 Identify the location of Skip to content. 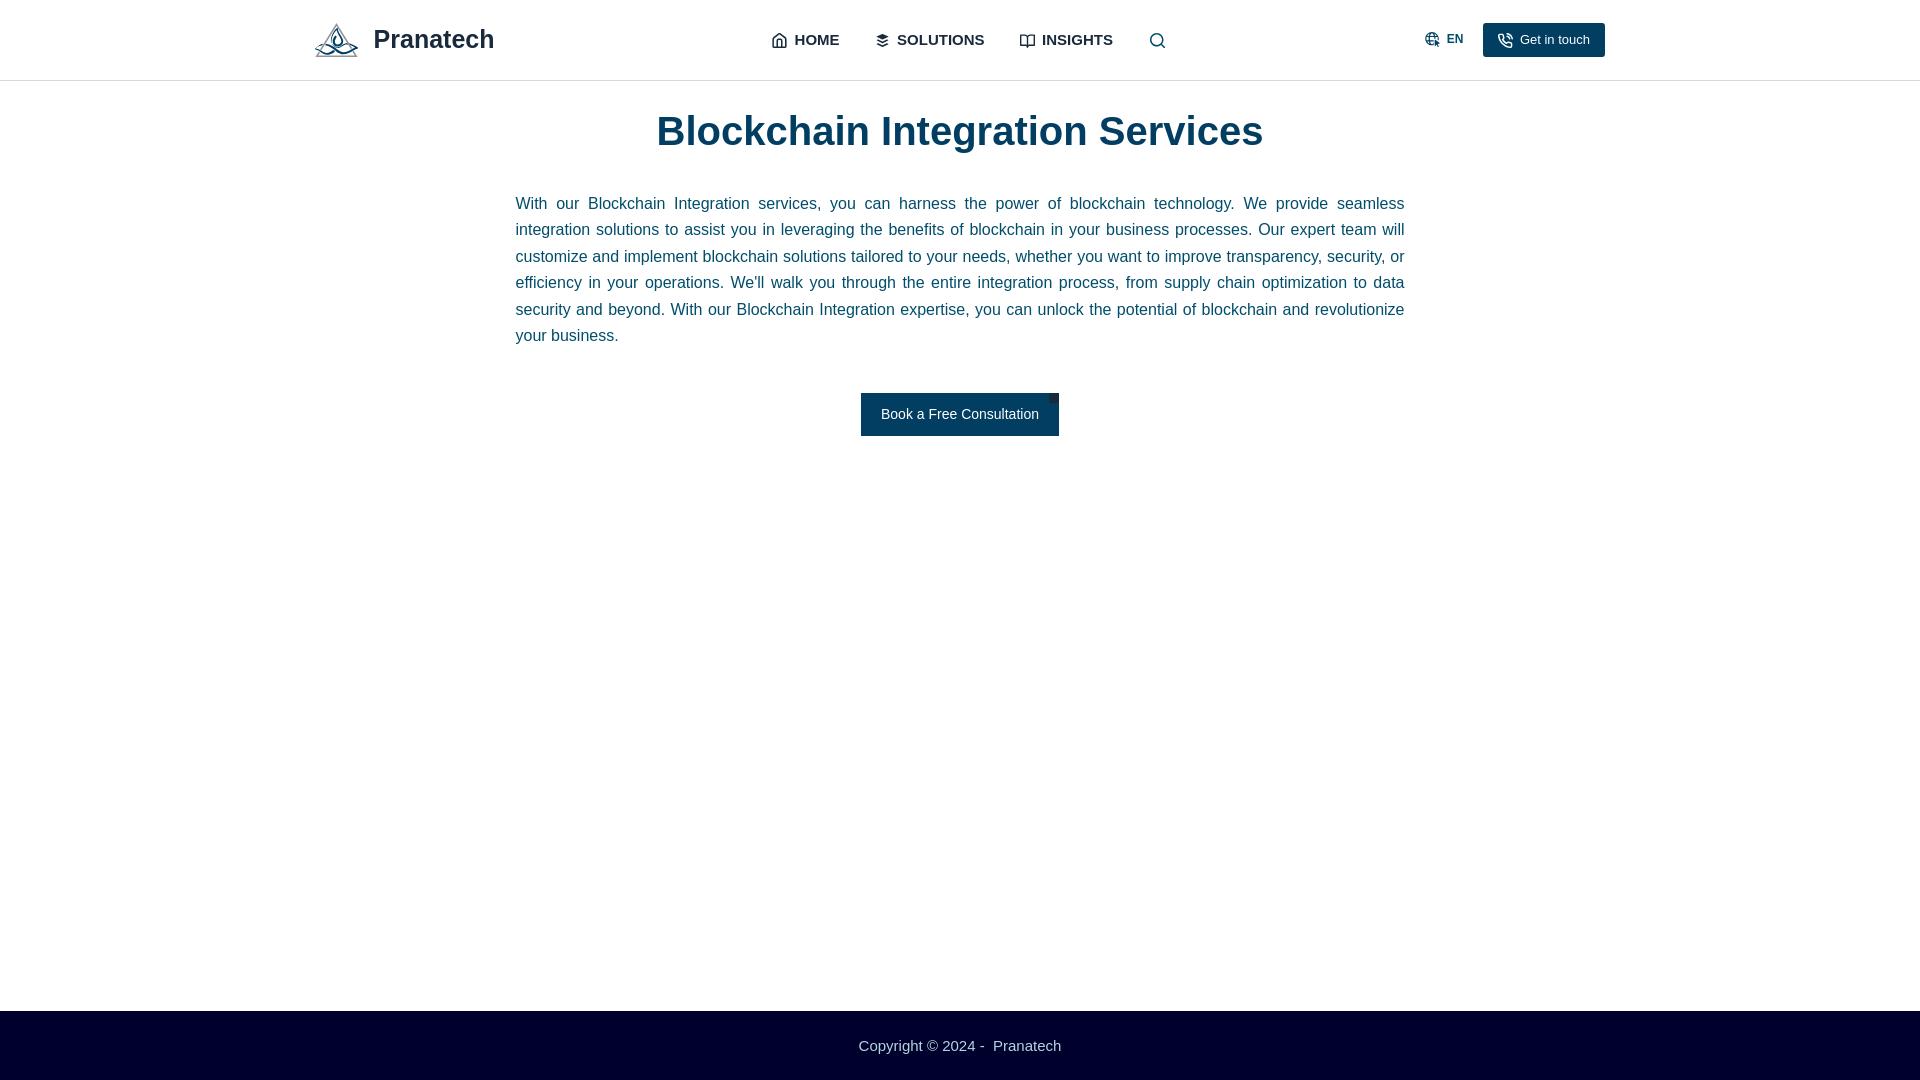
(20, 10).